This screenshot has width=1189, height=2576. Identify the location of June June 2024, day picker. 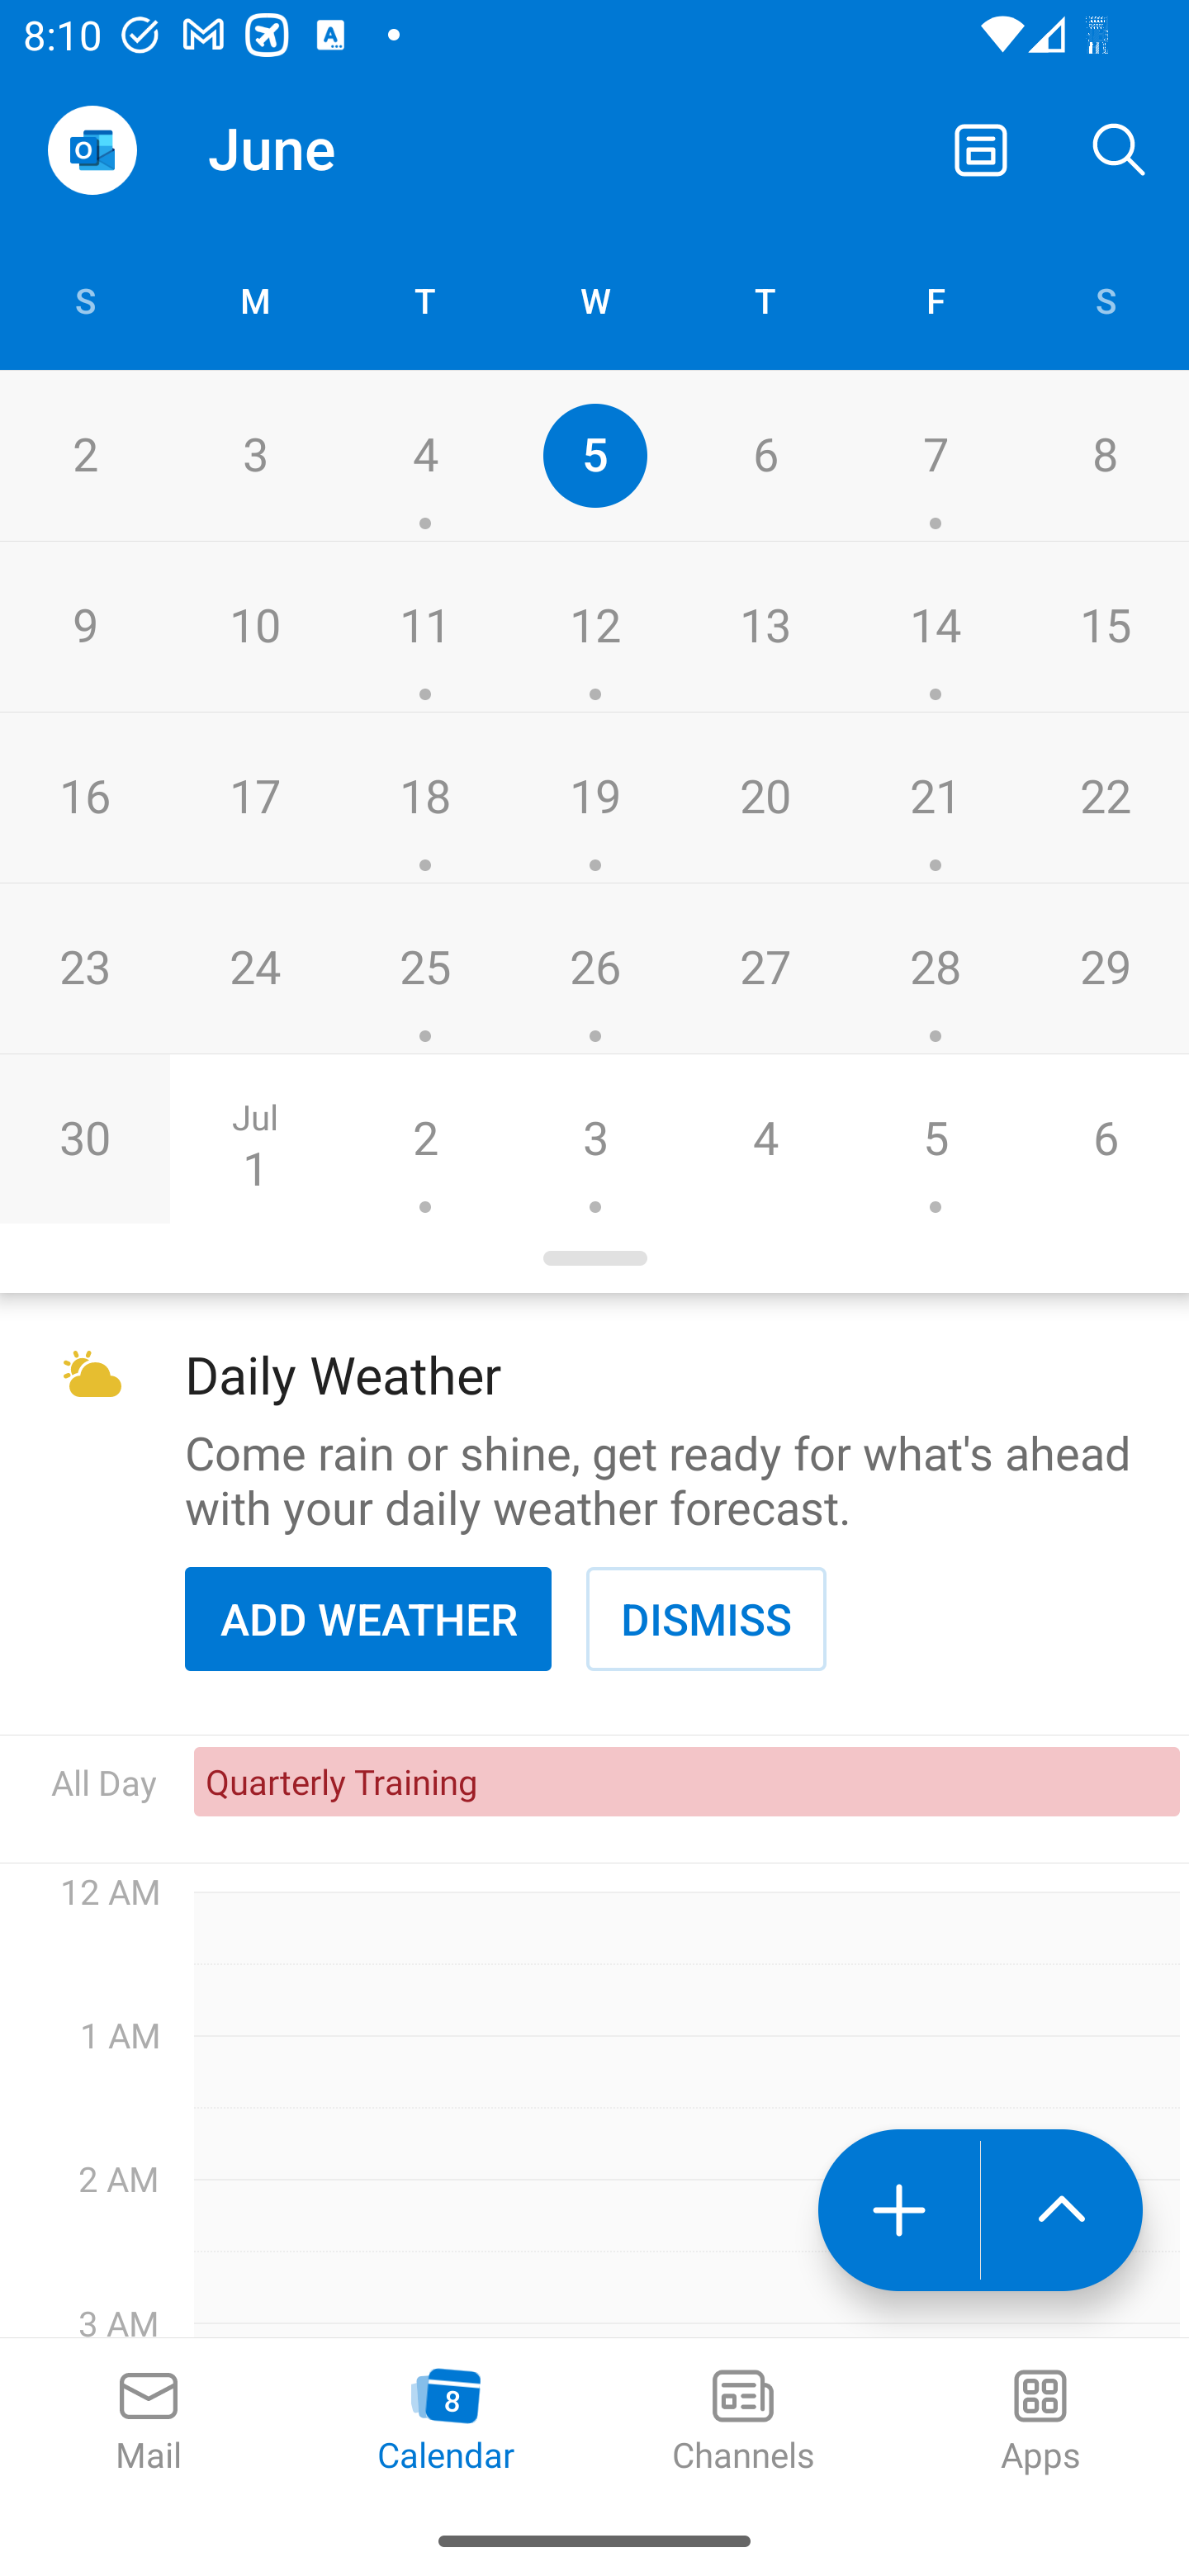
(335, 149).